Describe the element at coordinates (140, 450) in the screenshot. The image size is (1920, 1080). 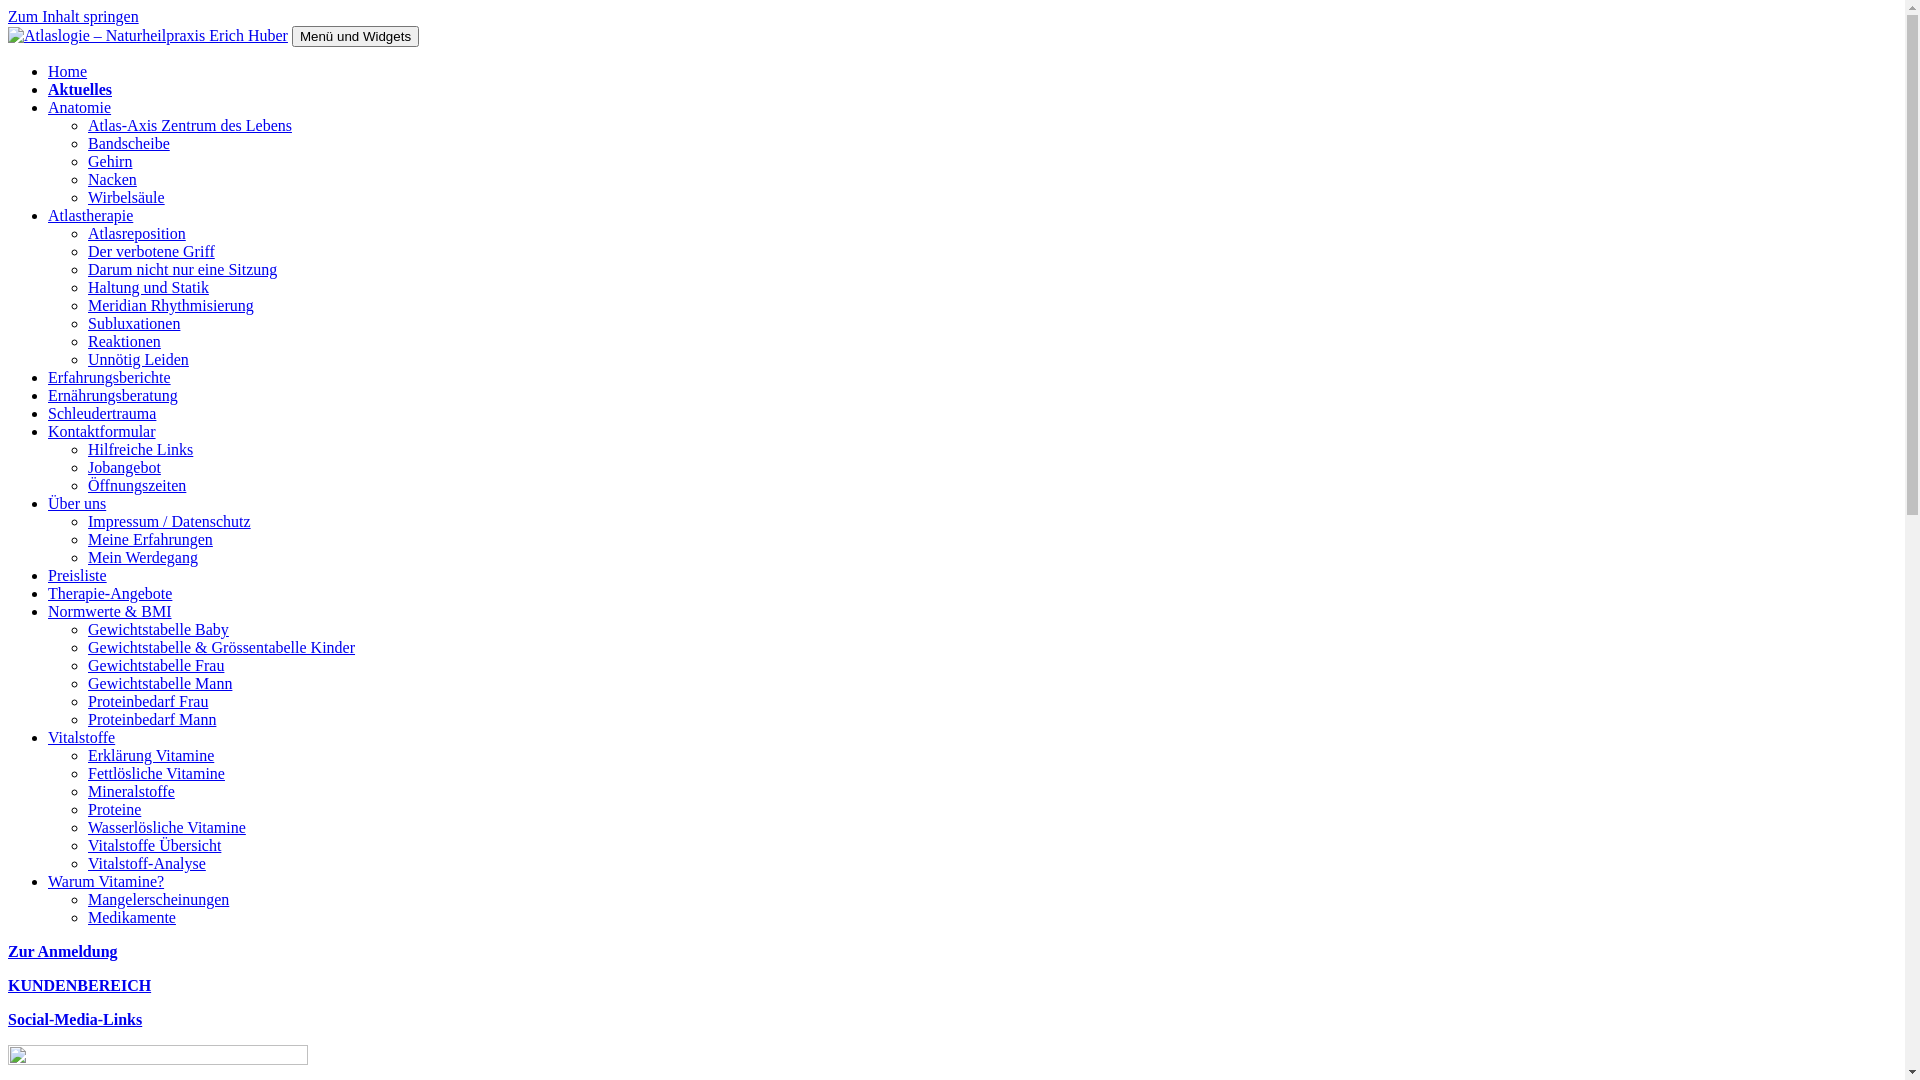
I see `Hilfreiche Links` at that location.